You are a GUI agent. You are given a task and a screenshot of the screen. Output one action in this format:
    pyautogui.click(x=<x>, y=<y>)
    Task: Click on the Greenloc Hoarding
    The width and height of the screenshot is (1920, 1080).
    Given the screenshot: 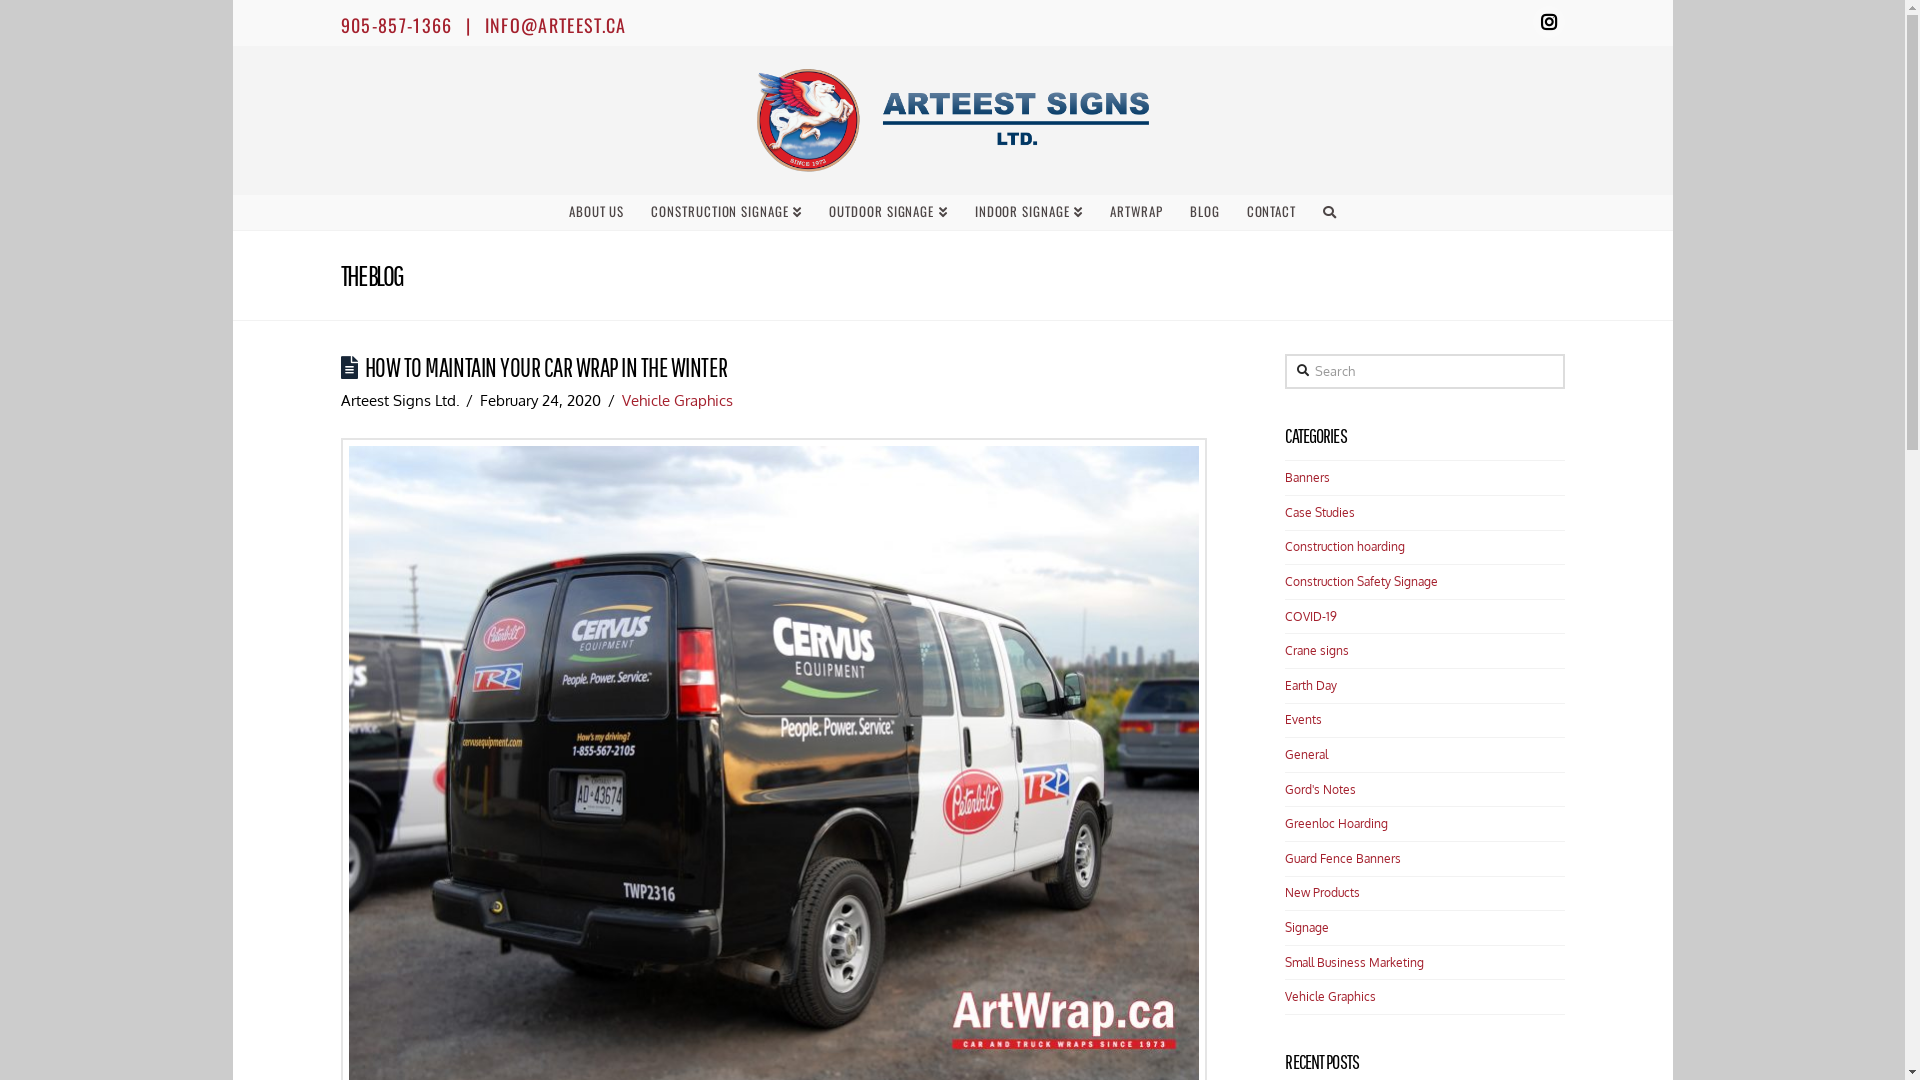 What is the action you would take?
    pyautogui.click(x=1336, y=824)
    